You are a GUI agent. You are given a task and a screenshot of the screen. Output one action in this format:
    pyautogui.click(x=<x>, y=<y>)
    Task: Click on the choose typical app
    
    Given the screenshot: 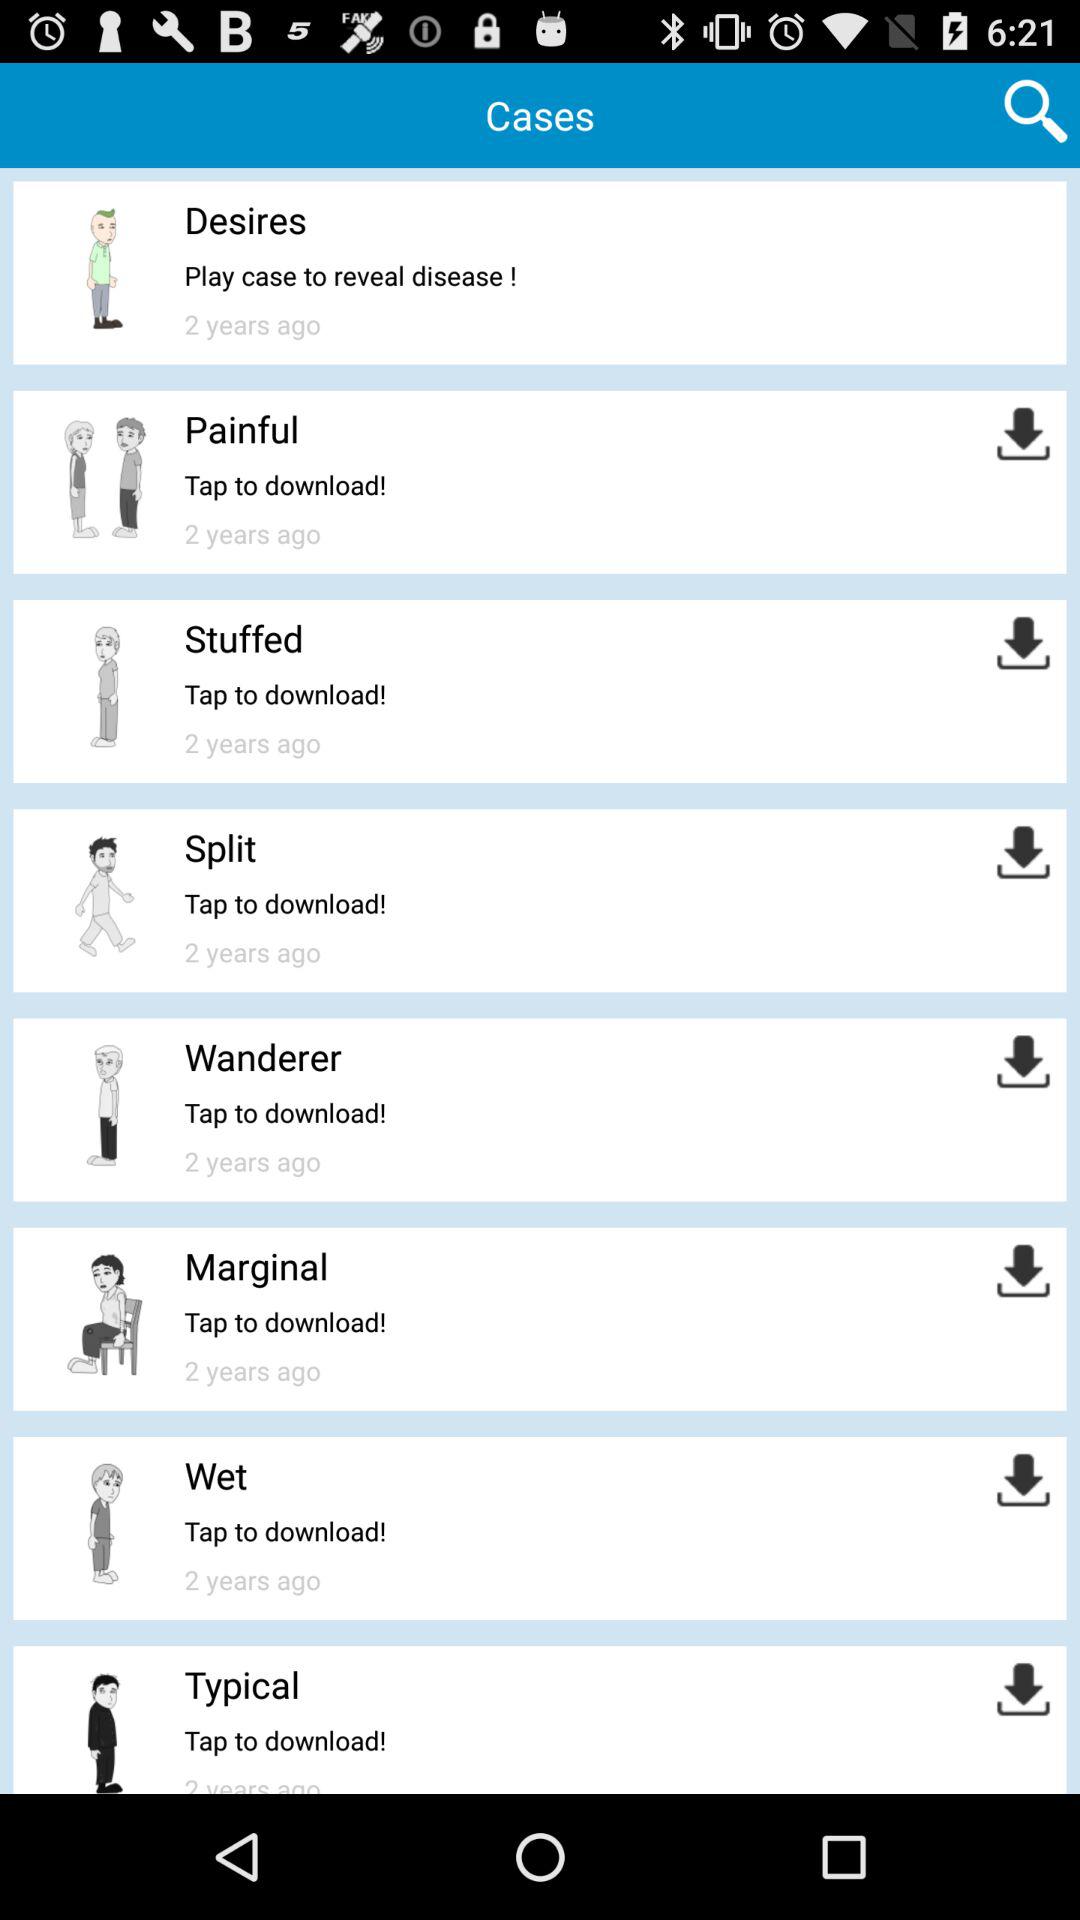 What is the action you would take?
    pyautogui.click(x=242, y=1684)
    